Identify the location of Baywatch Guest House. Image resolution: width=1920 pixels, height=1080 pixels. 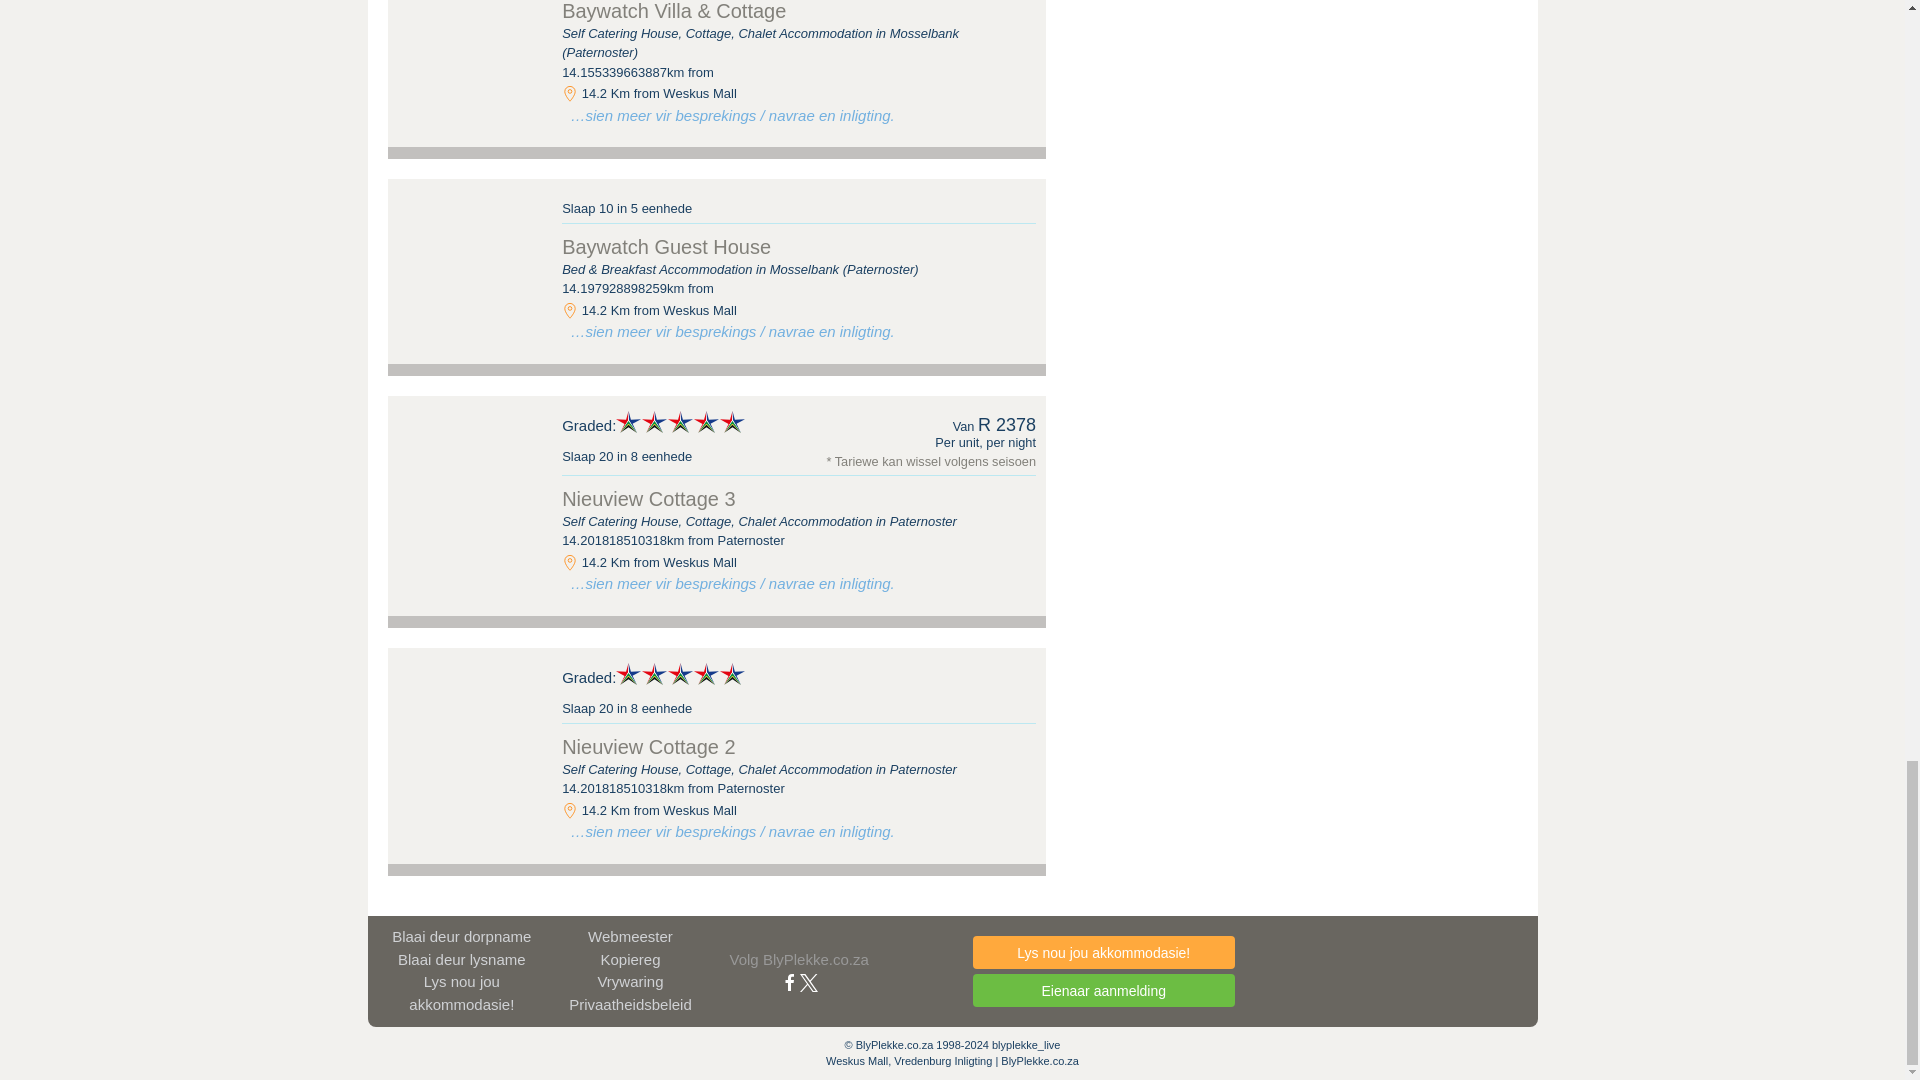
(470, 237).